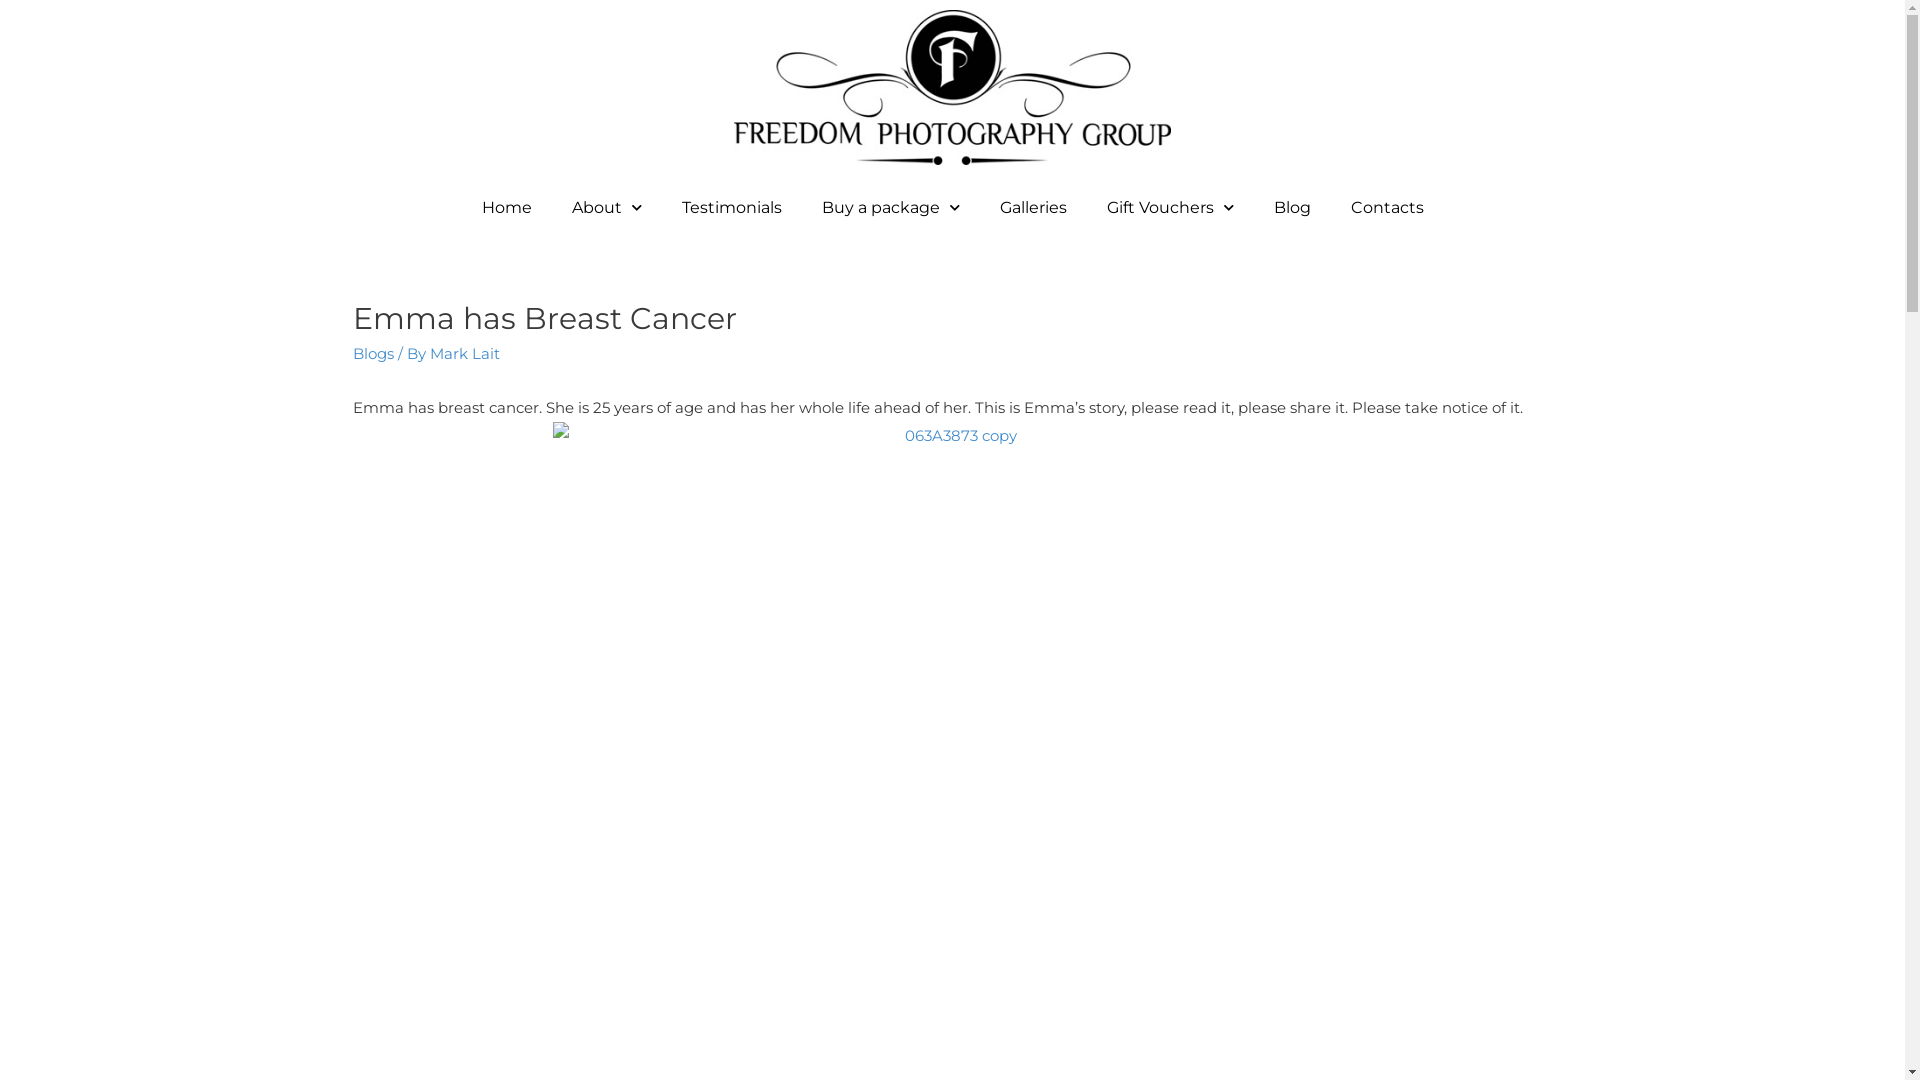 This screenshot has width=1920, height=1080. Describe the element at coordinates (1292, 208) in the screenshot. I see `Blog` at that location.